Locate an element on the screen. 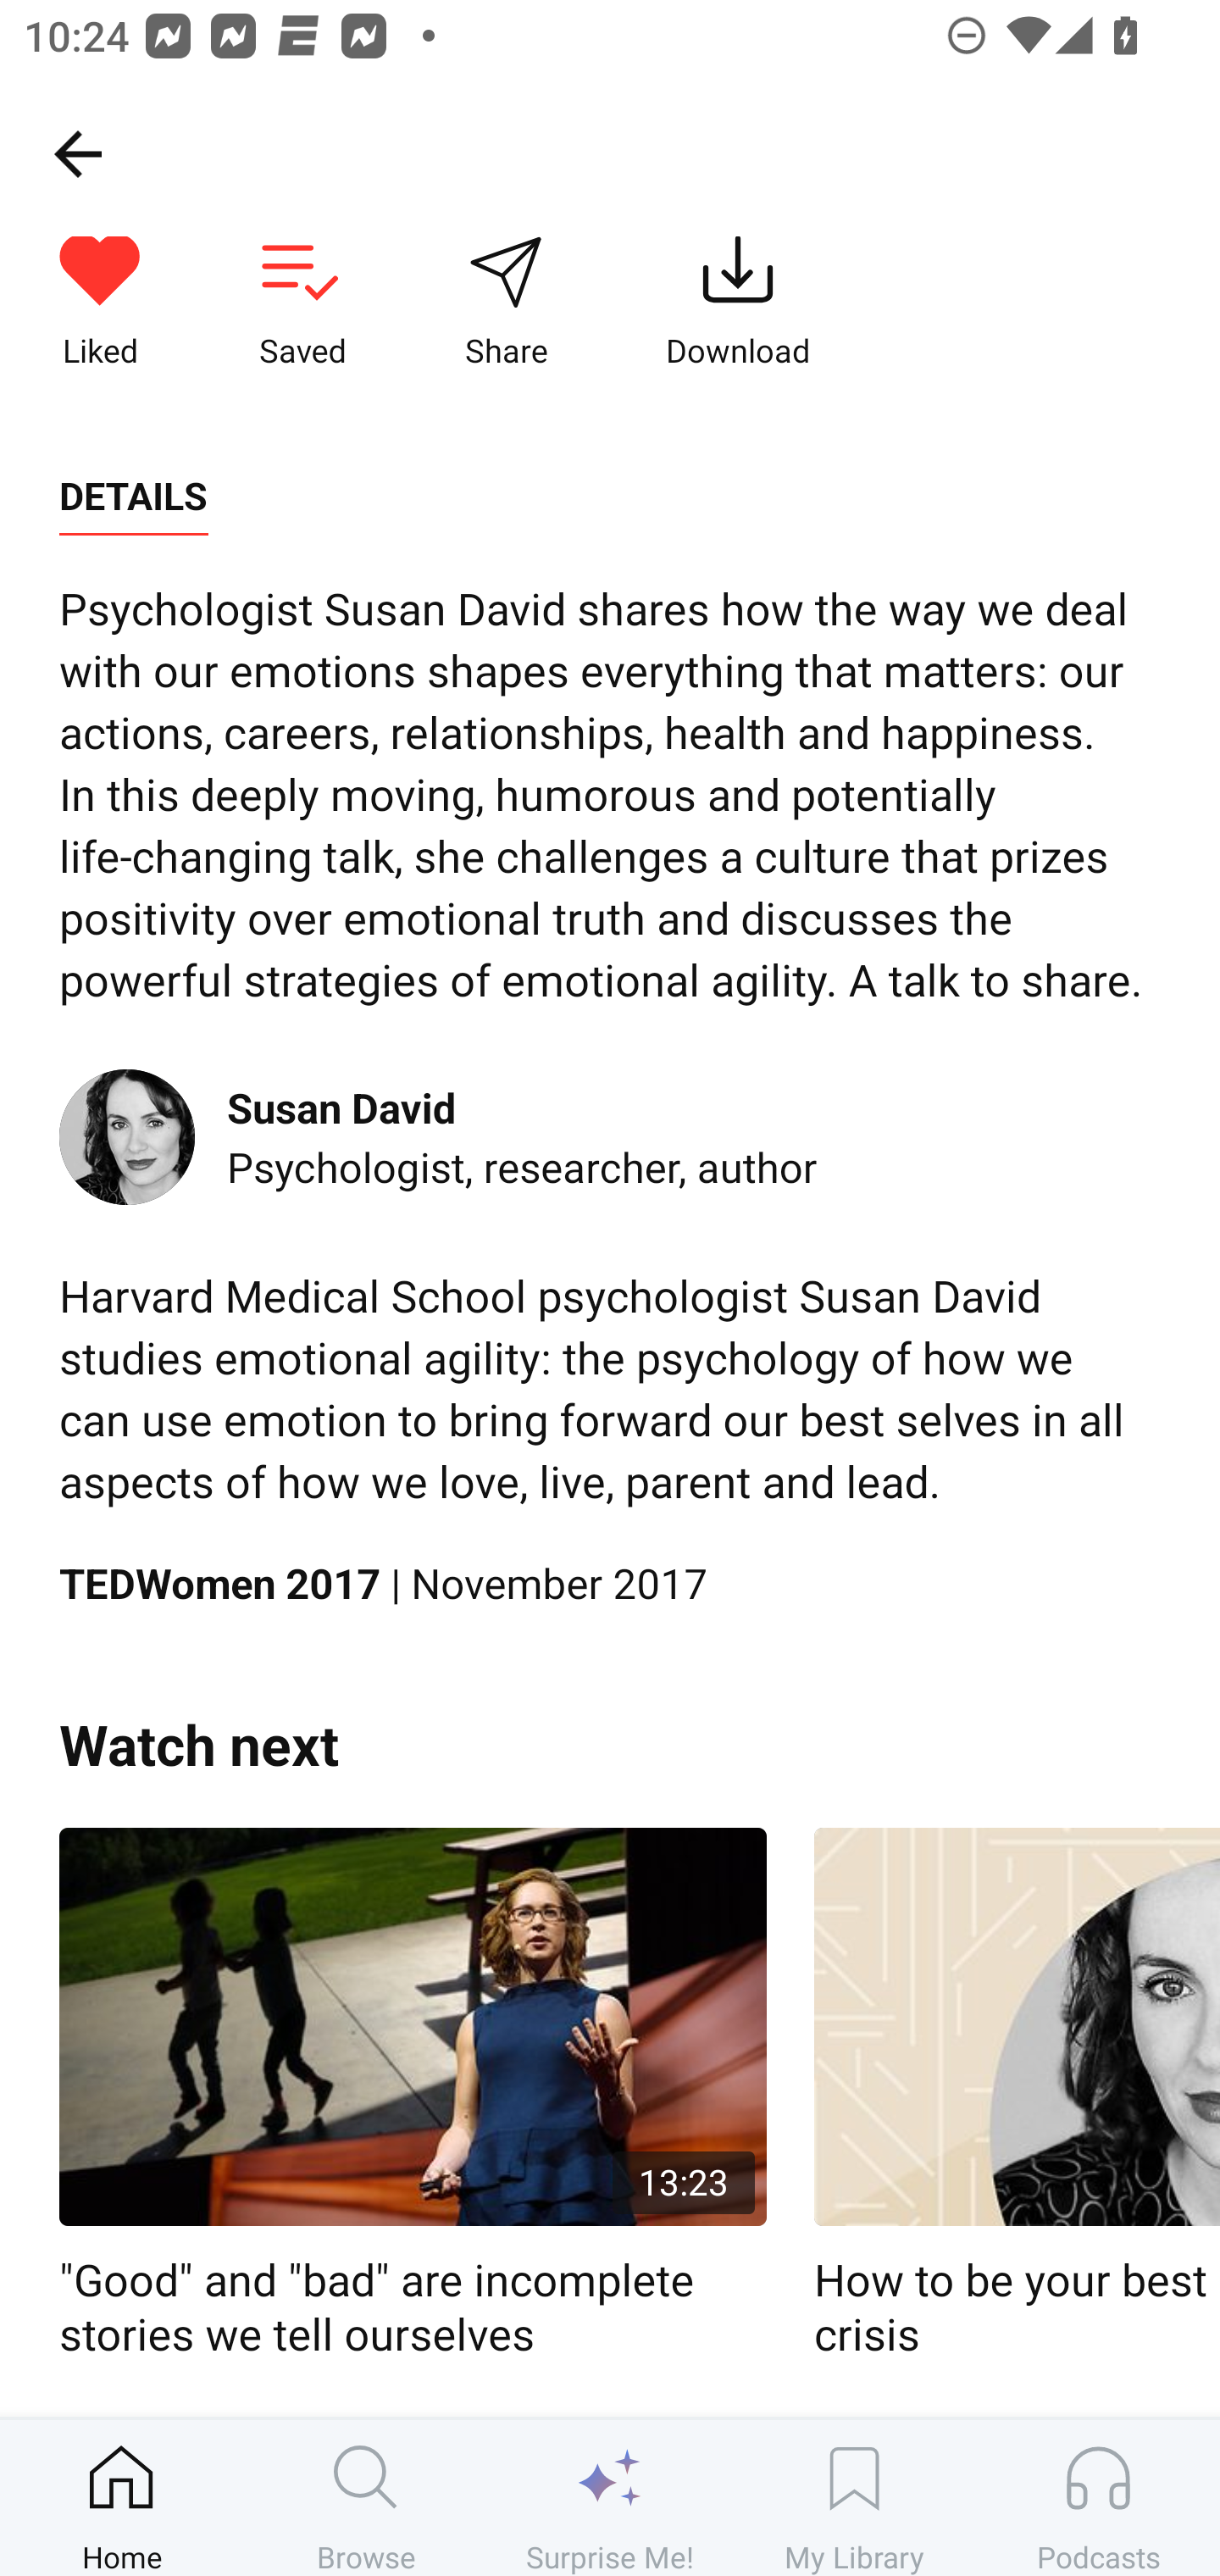 This screenshot has width=1220, height=2576. DETAILS is located at coordinates (133, 497).